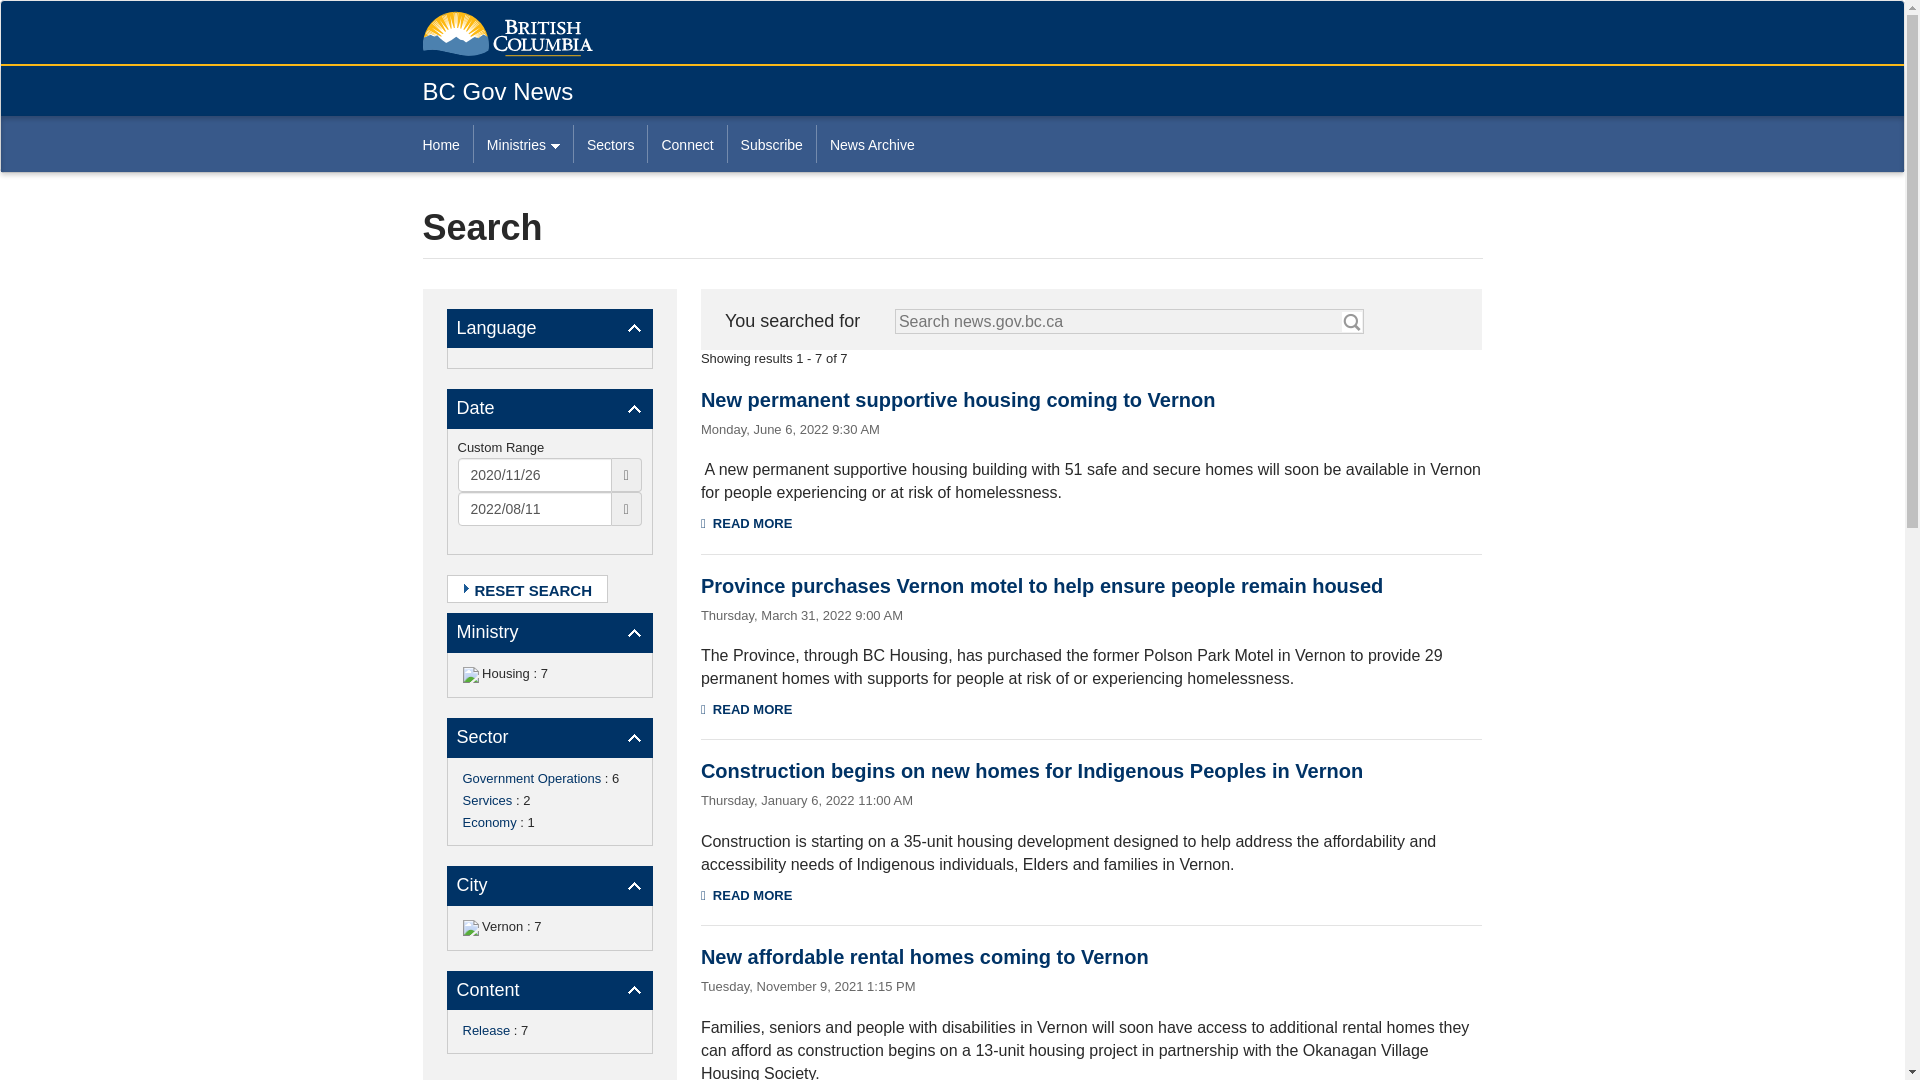  What do you see at coordinates (497, 90) in the screenshot?
I see `BC Gov News` at bounding box center [497, 90].